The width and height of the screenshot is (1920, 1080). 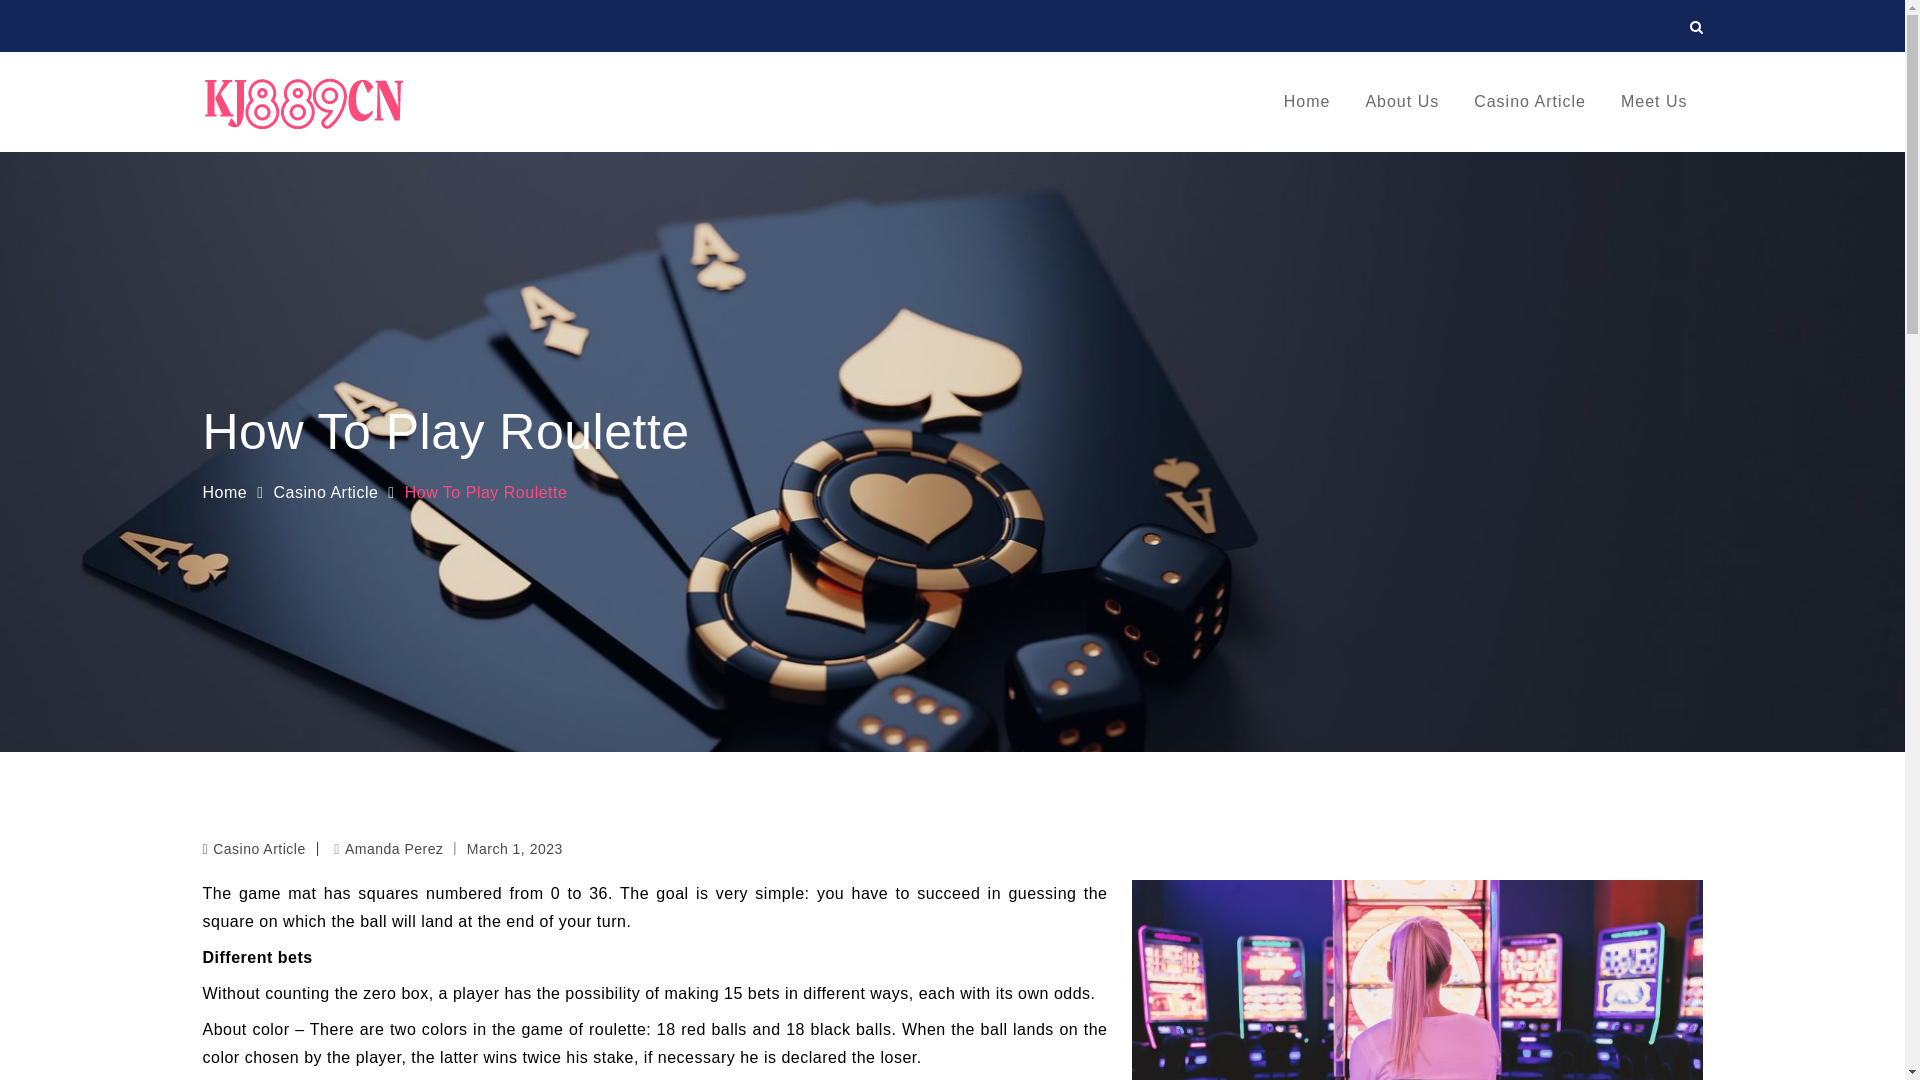 I want to click on Kj889cn, so click(x=447, y=121).